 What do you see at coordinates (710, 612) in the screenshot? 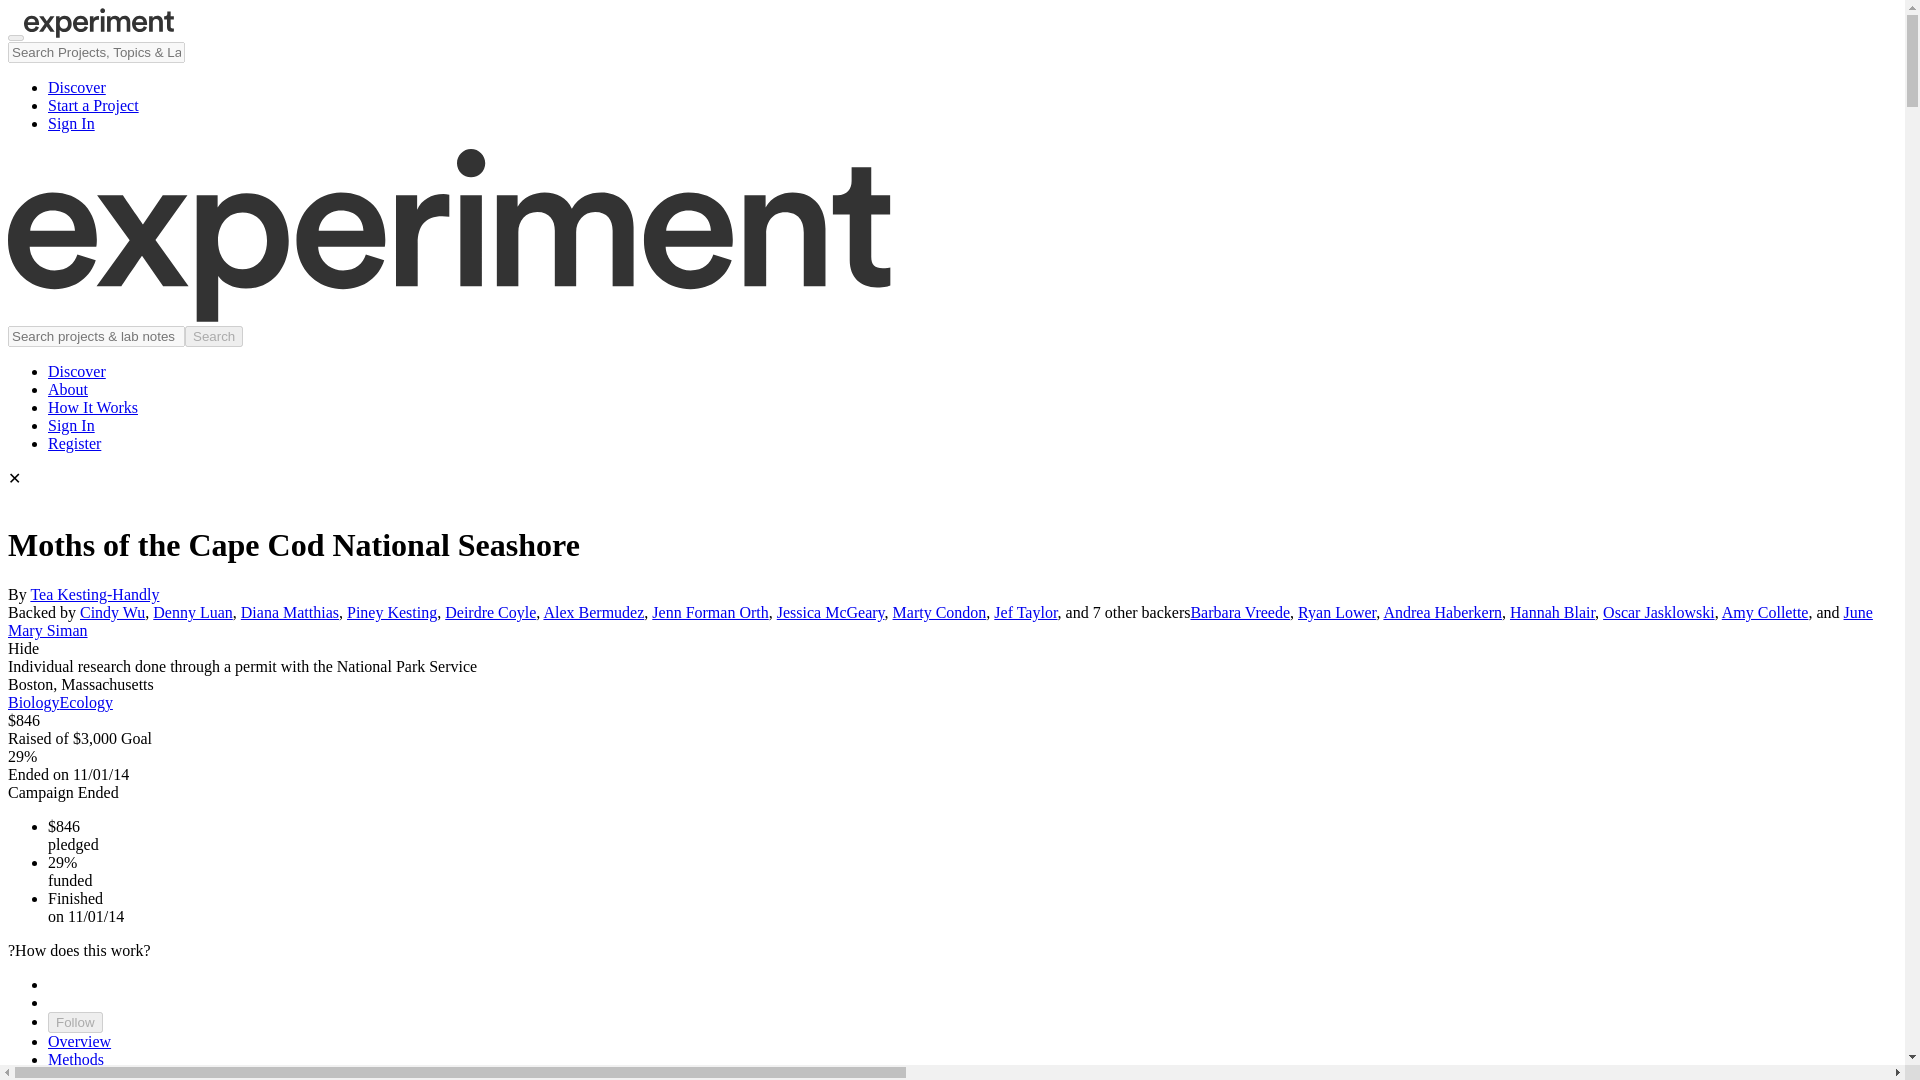
I see `Jenn Forman Orth` at bounding box center [710, 612].